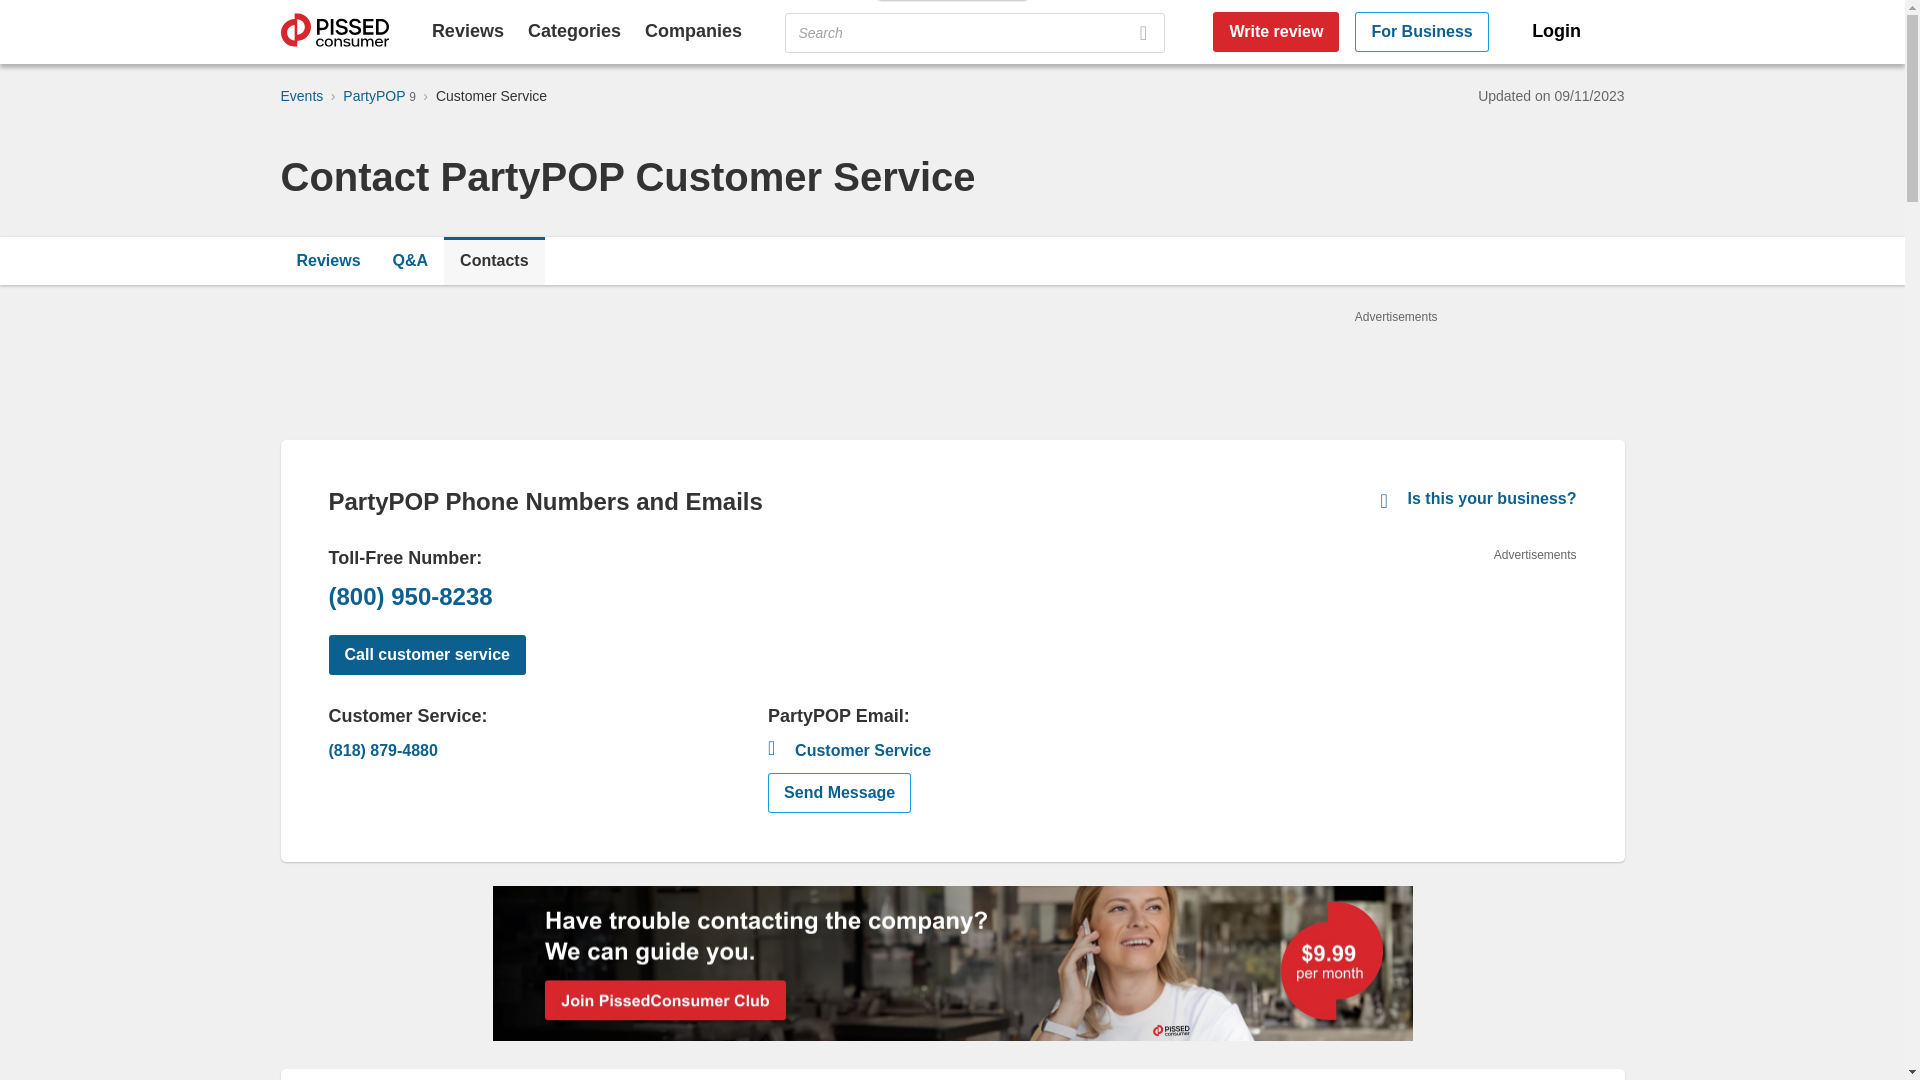 Image resolution: width=1920 pixels, height=1080 pixels. What do you see at coordinates (301, 95) in the screenshot?
I see `Events` at bounding box center [301, 95].